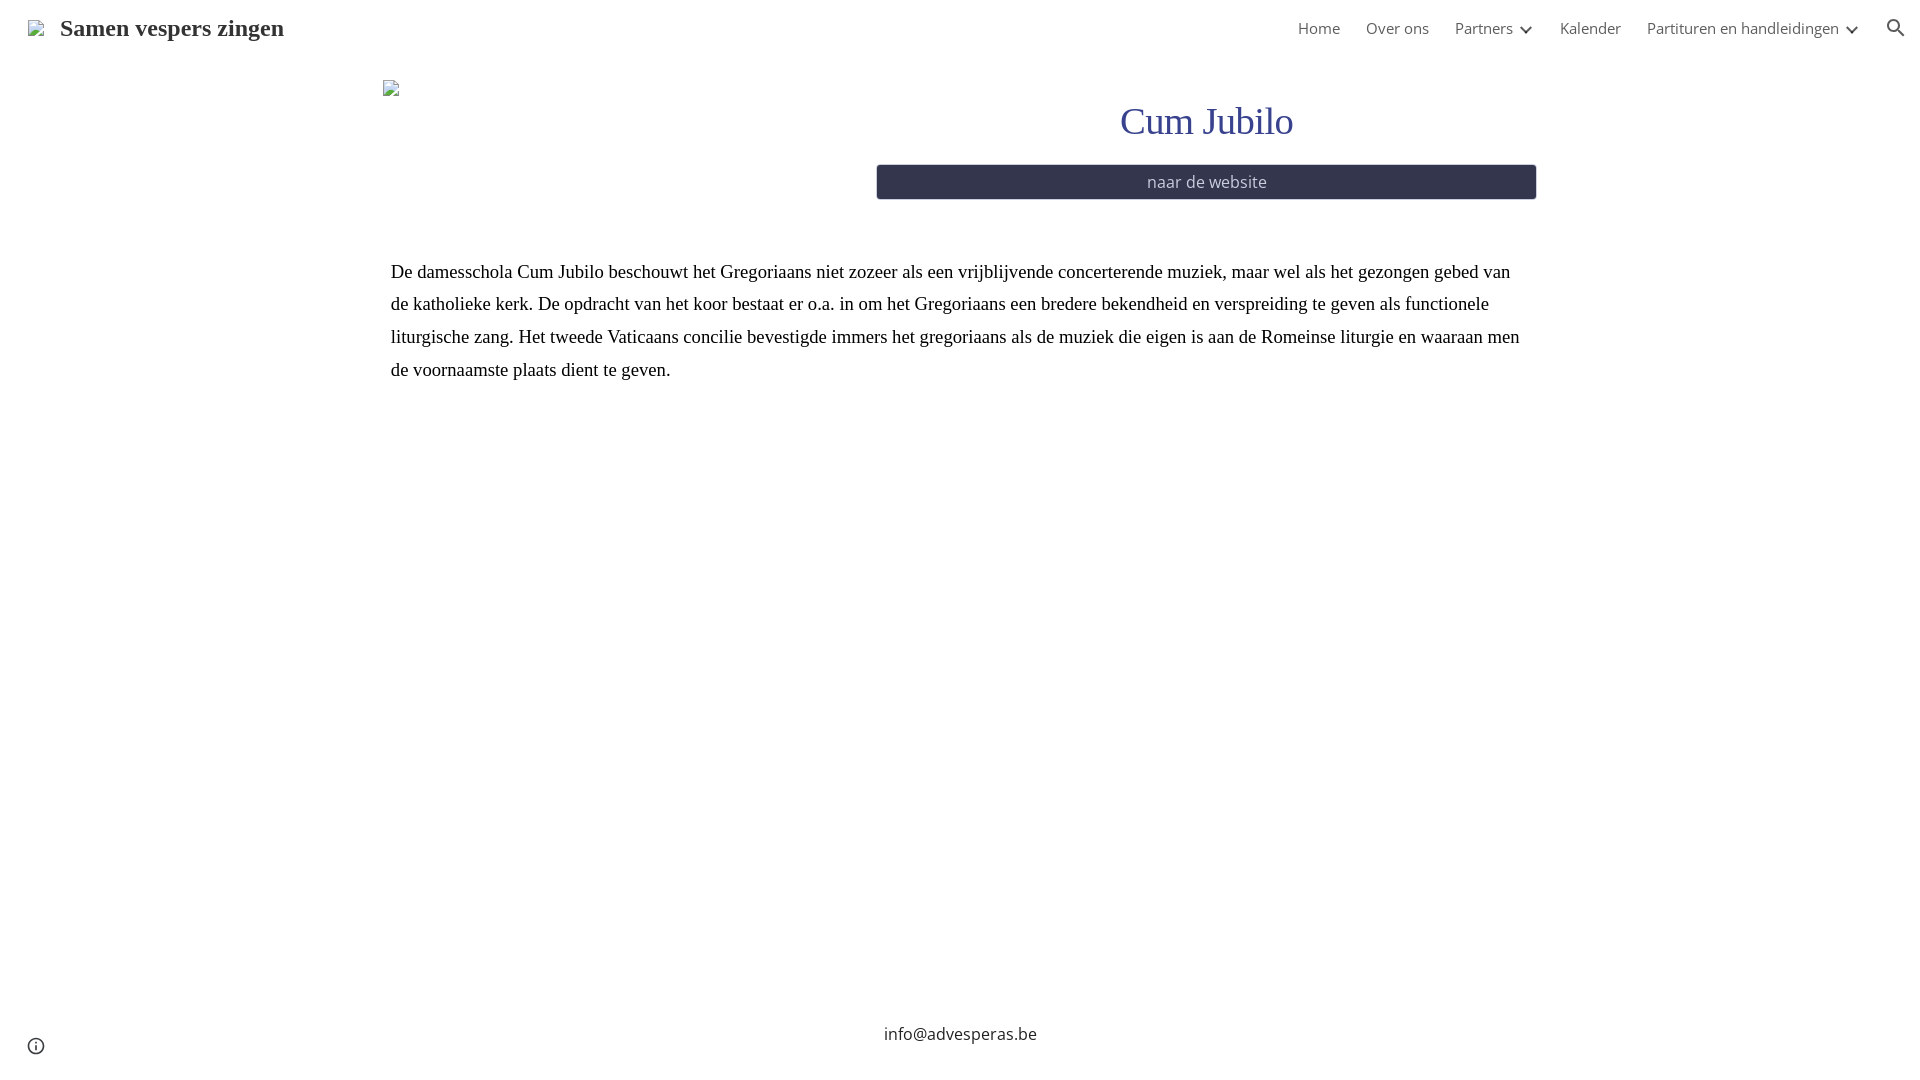 The width and height of the screenshot is (1920, 1080). I want to click on Kalender, so click(1590, 28).